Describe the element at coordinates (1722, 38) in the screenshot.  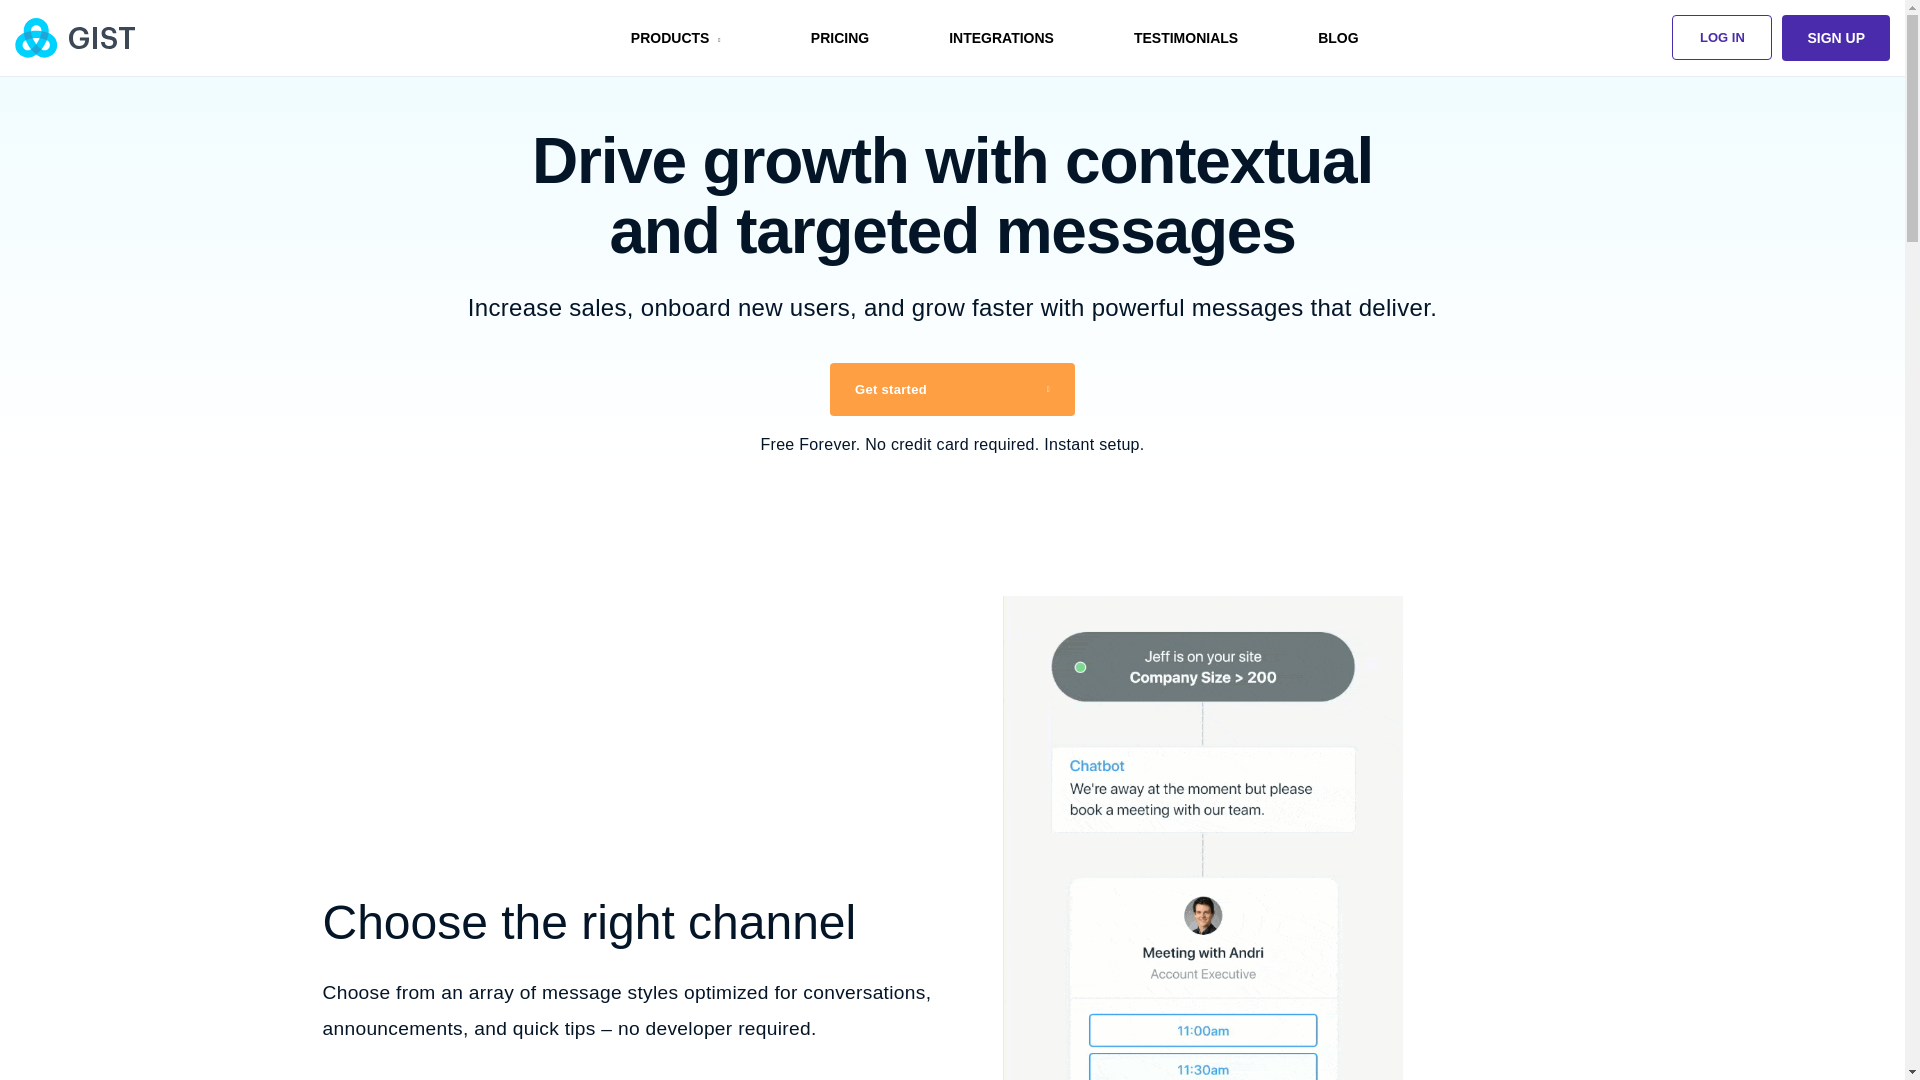
I see `LOG IN` at that location.